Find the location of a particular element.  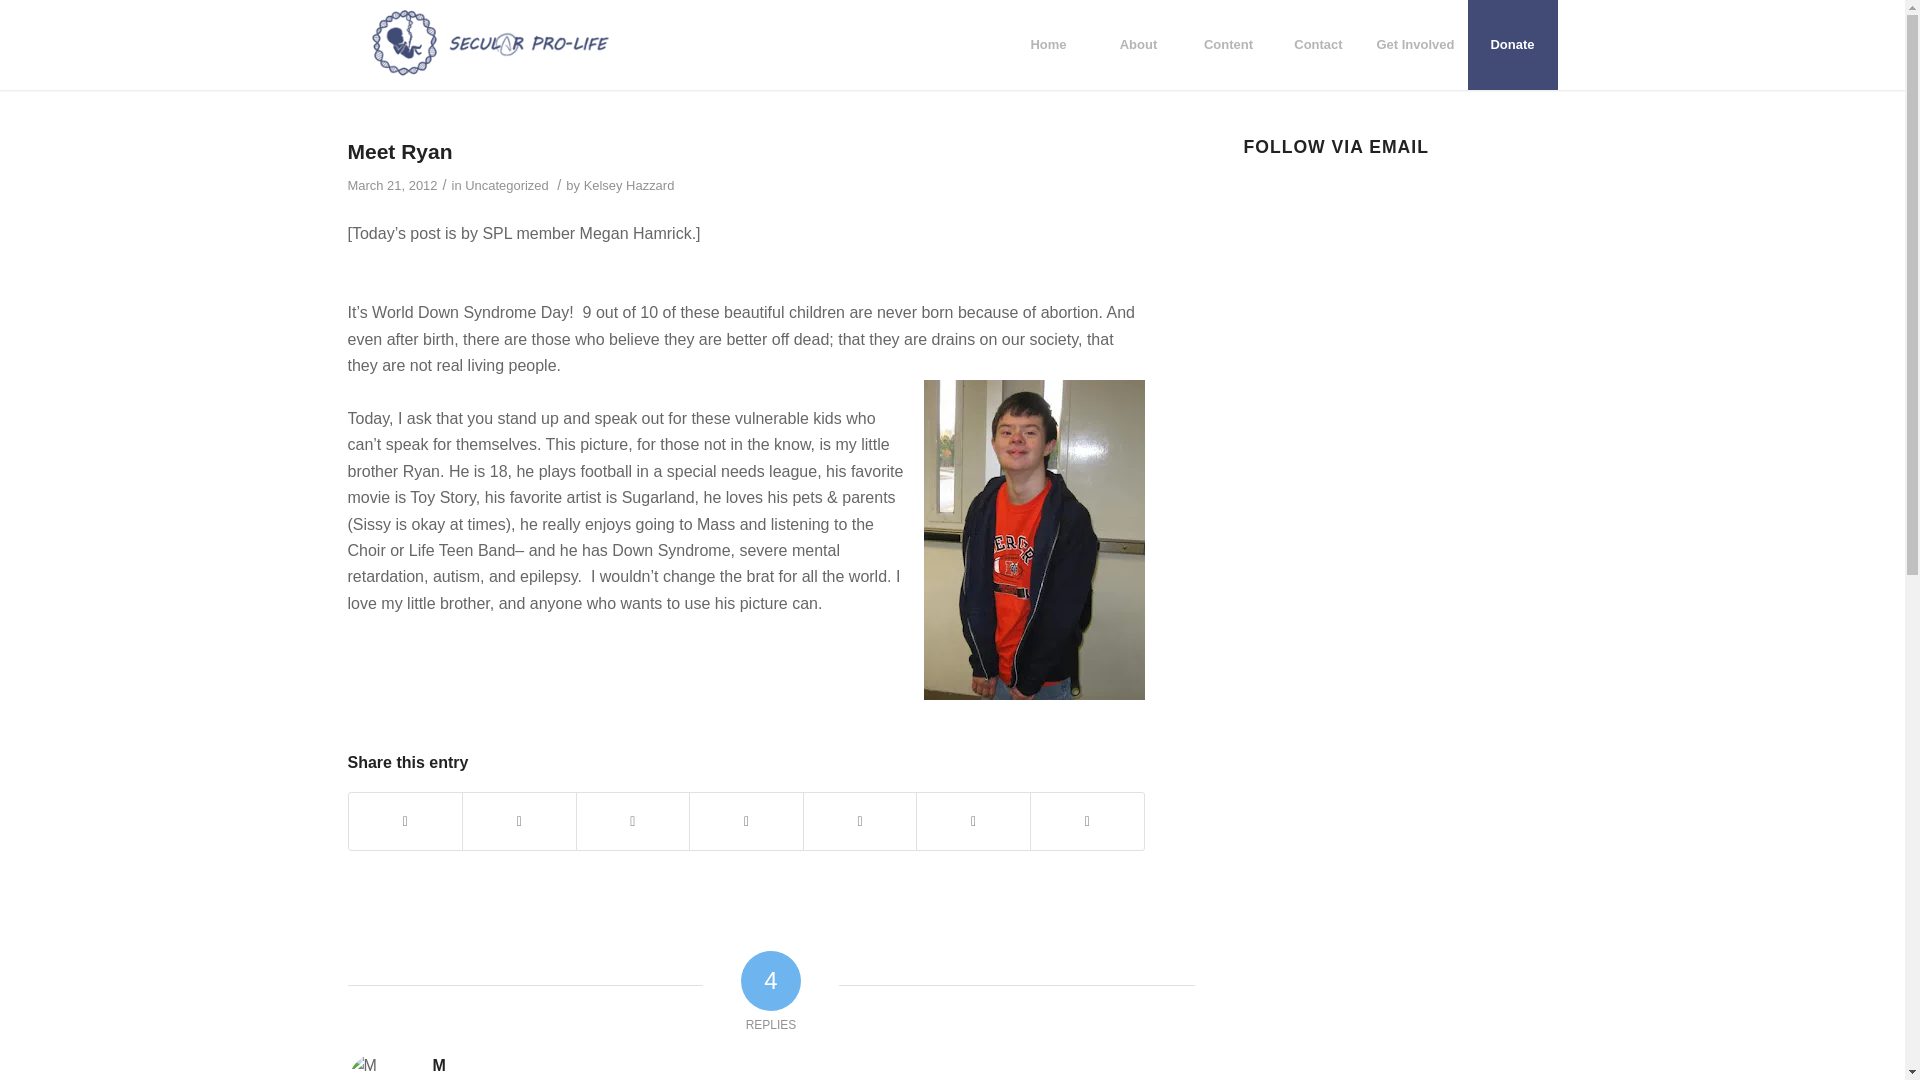

Contact is located at coordinates (1318, 44).